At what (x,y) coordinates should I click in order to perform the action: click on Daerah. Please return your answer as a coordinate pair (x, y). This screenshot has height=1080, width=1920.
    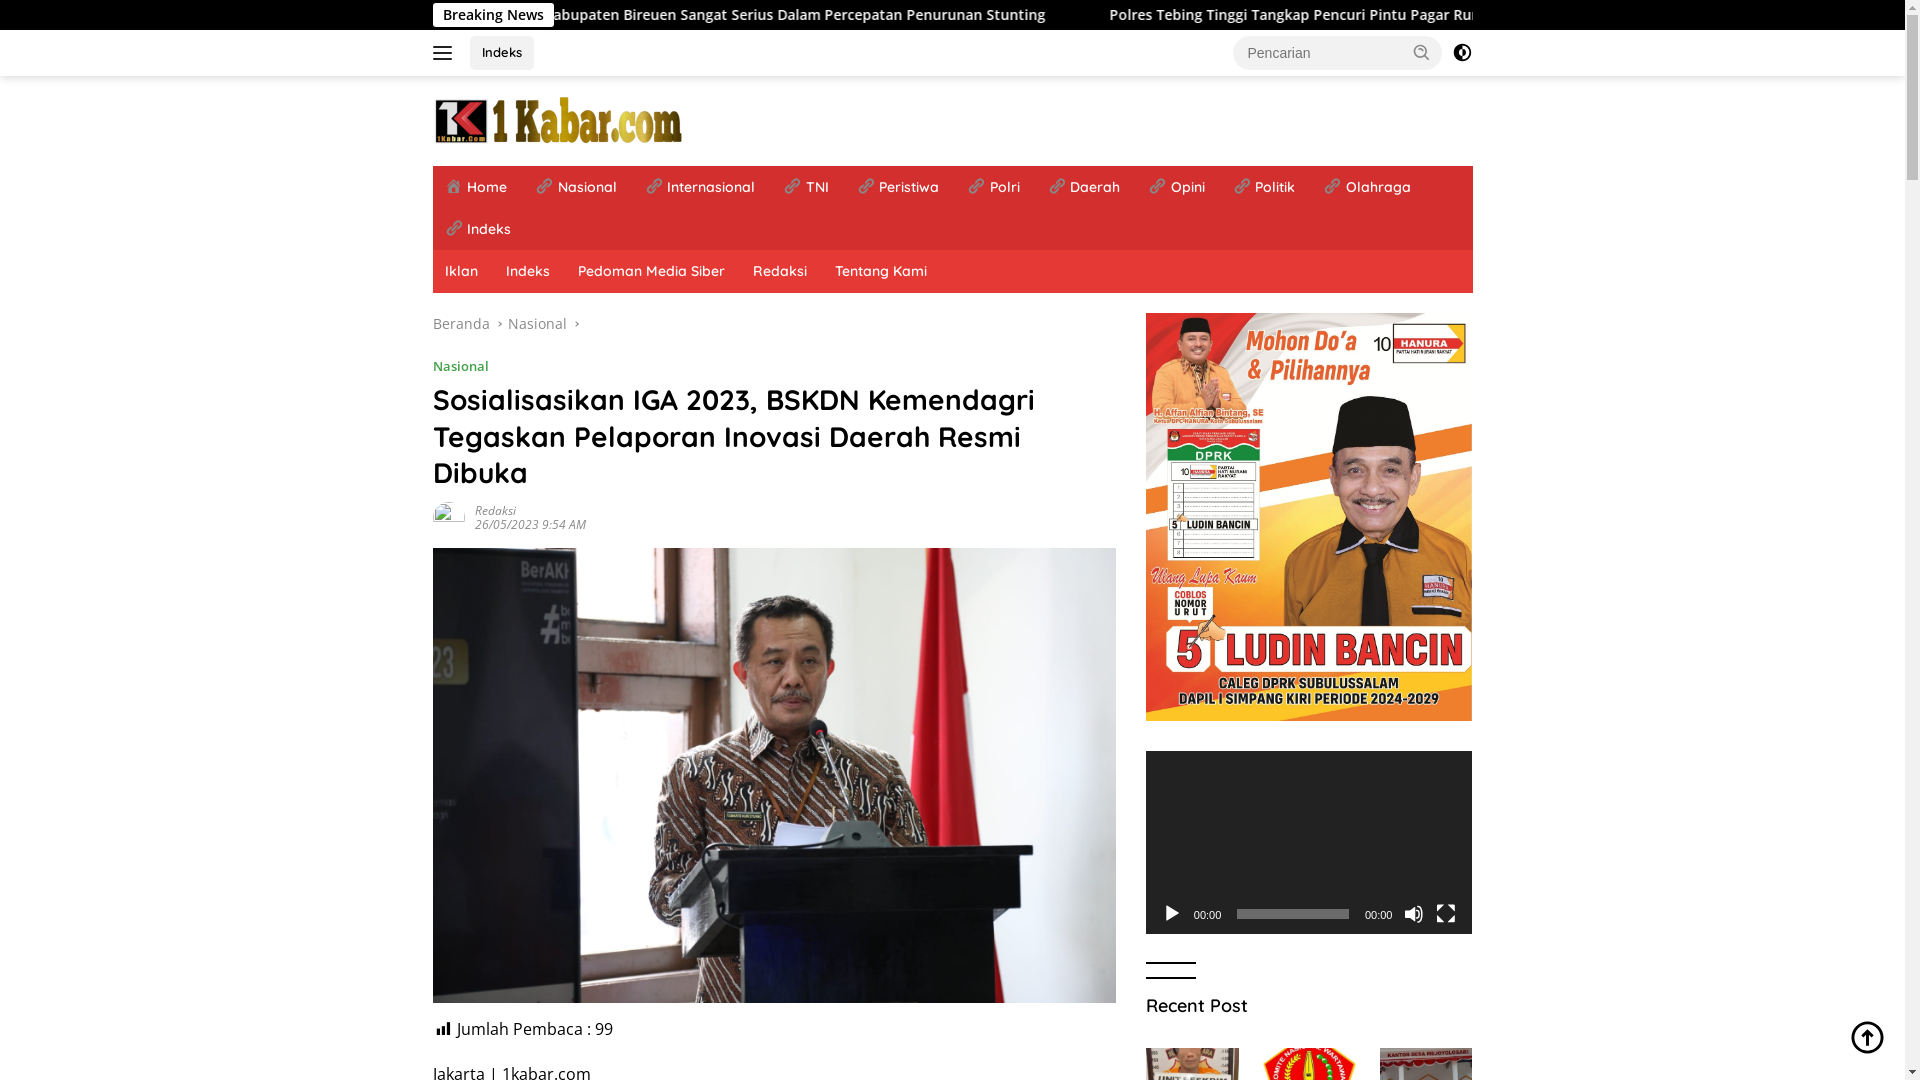
    Looking at the image, I should click on (1084, 187).